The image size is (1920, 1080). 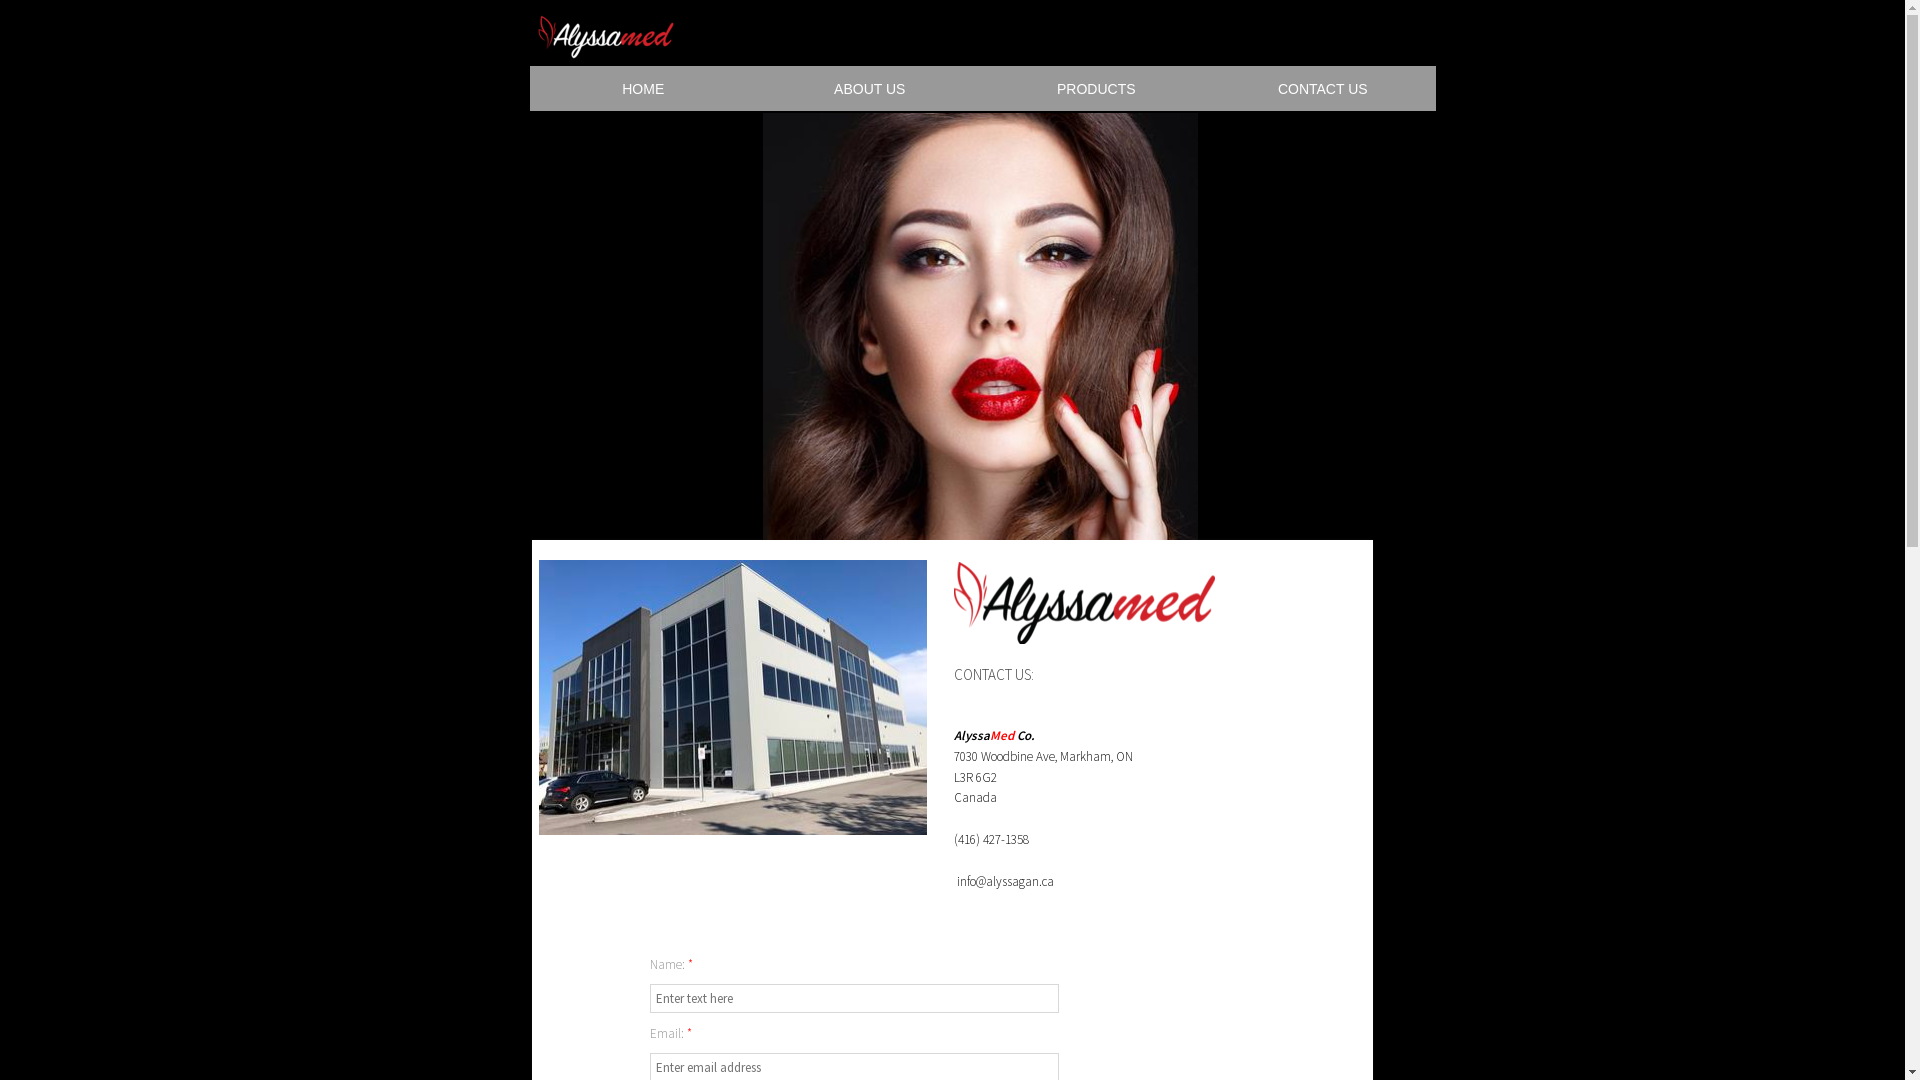 I want to click on ABOUT US, so click(x=870, y=88).